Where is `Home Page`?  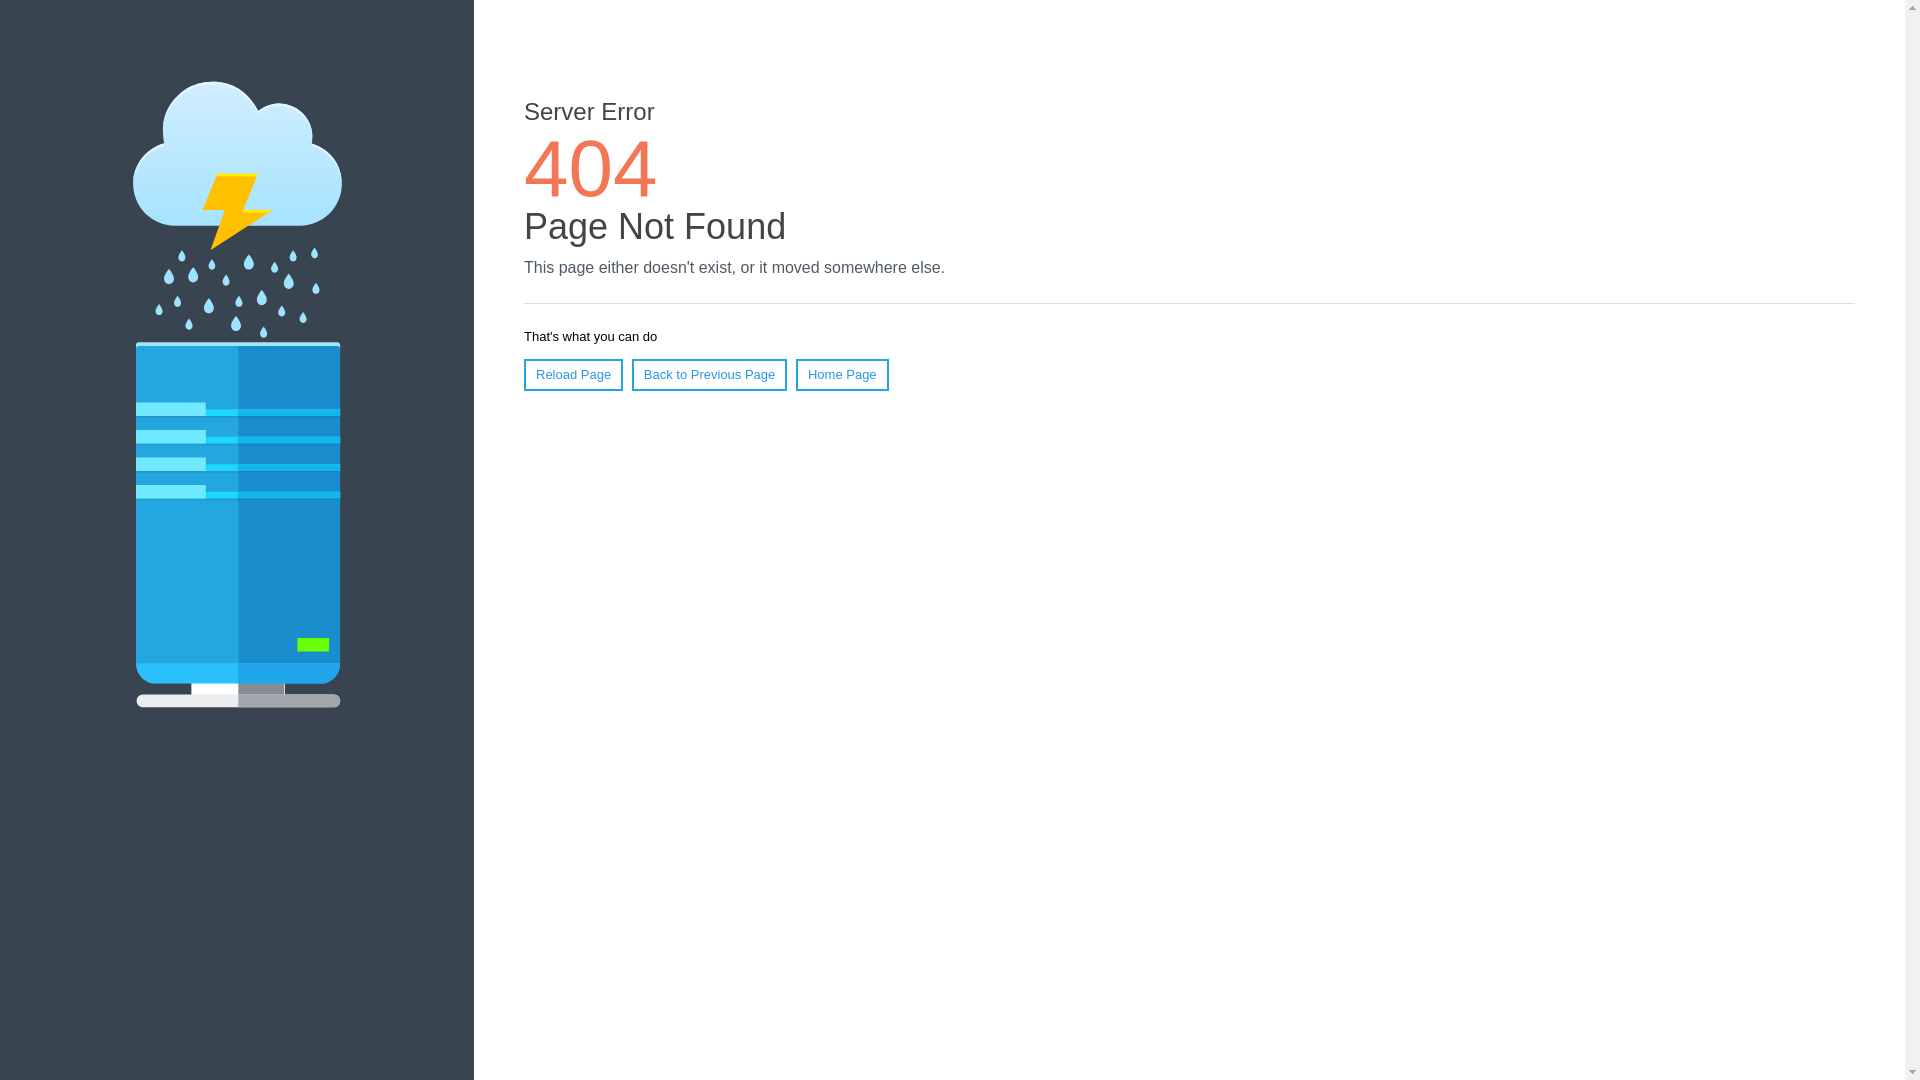
Home Page is located at coordinates (842, 375).